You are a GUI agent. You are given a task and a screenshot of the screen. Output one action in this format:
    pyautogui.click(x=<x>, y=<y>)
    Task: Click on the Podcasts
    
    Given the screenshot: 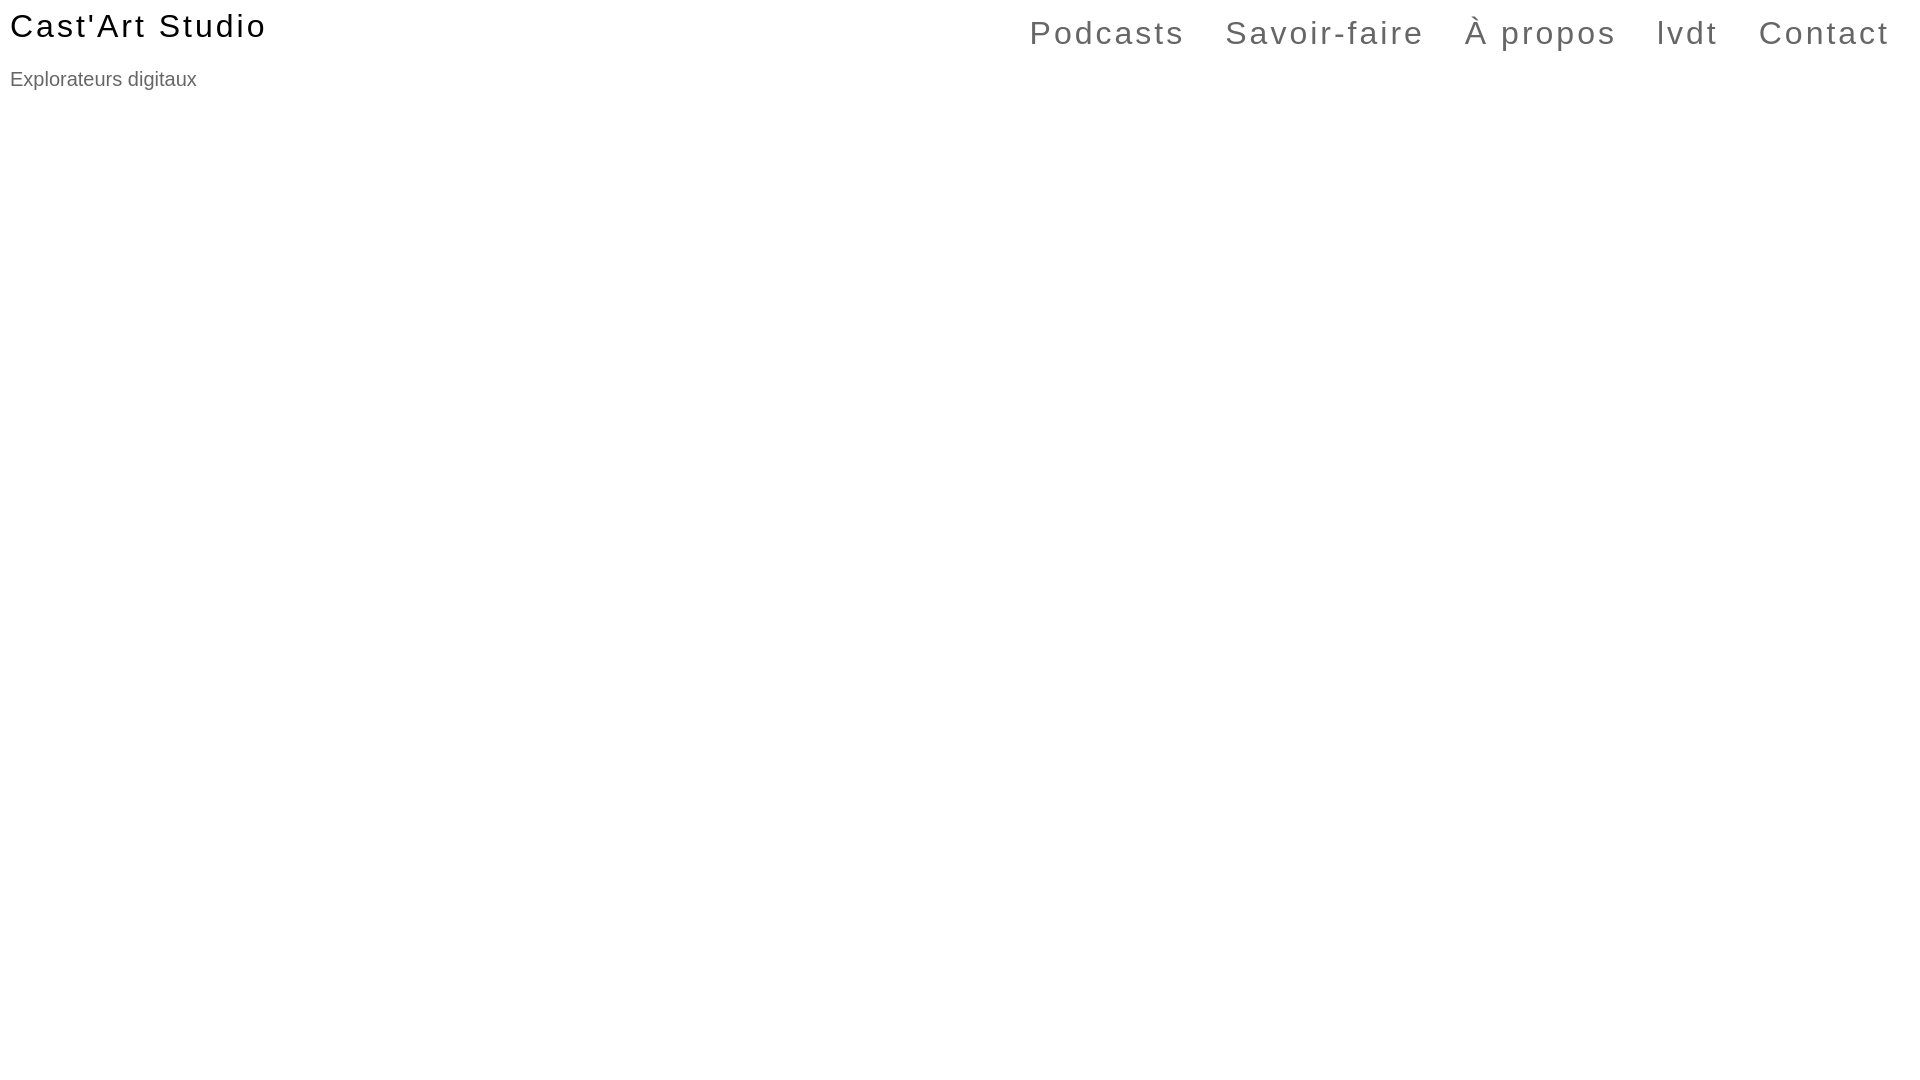 What is the action you would take?
    pyautogui.click(x=1108, y=33)
    